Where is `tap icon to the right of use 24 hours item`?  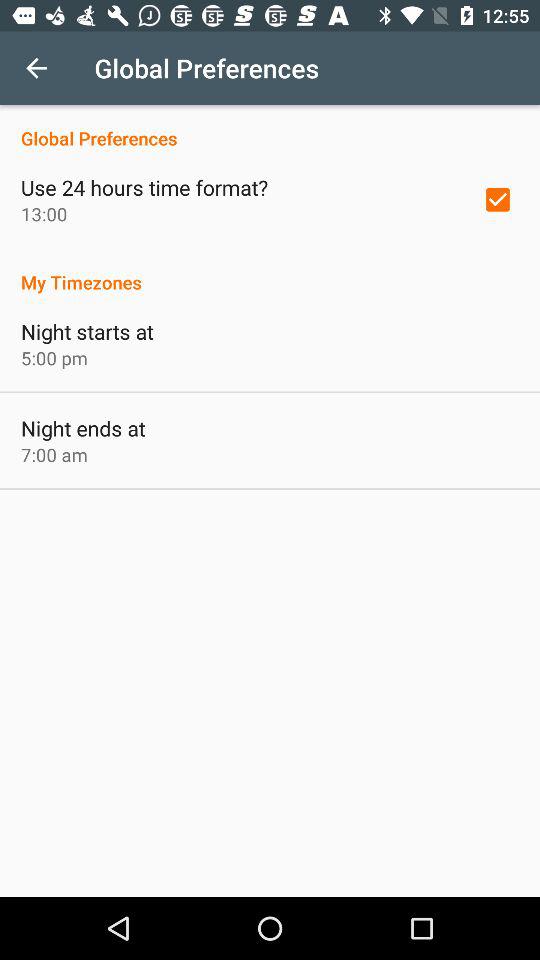 tap icon to the right of use 24 hours item is located at coordinates (498, 199).